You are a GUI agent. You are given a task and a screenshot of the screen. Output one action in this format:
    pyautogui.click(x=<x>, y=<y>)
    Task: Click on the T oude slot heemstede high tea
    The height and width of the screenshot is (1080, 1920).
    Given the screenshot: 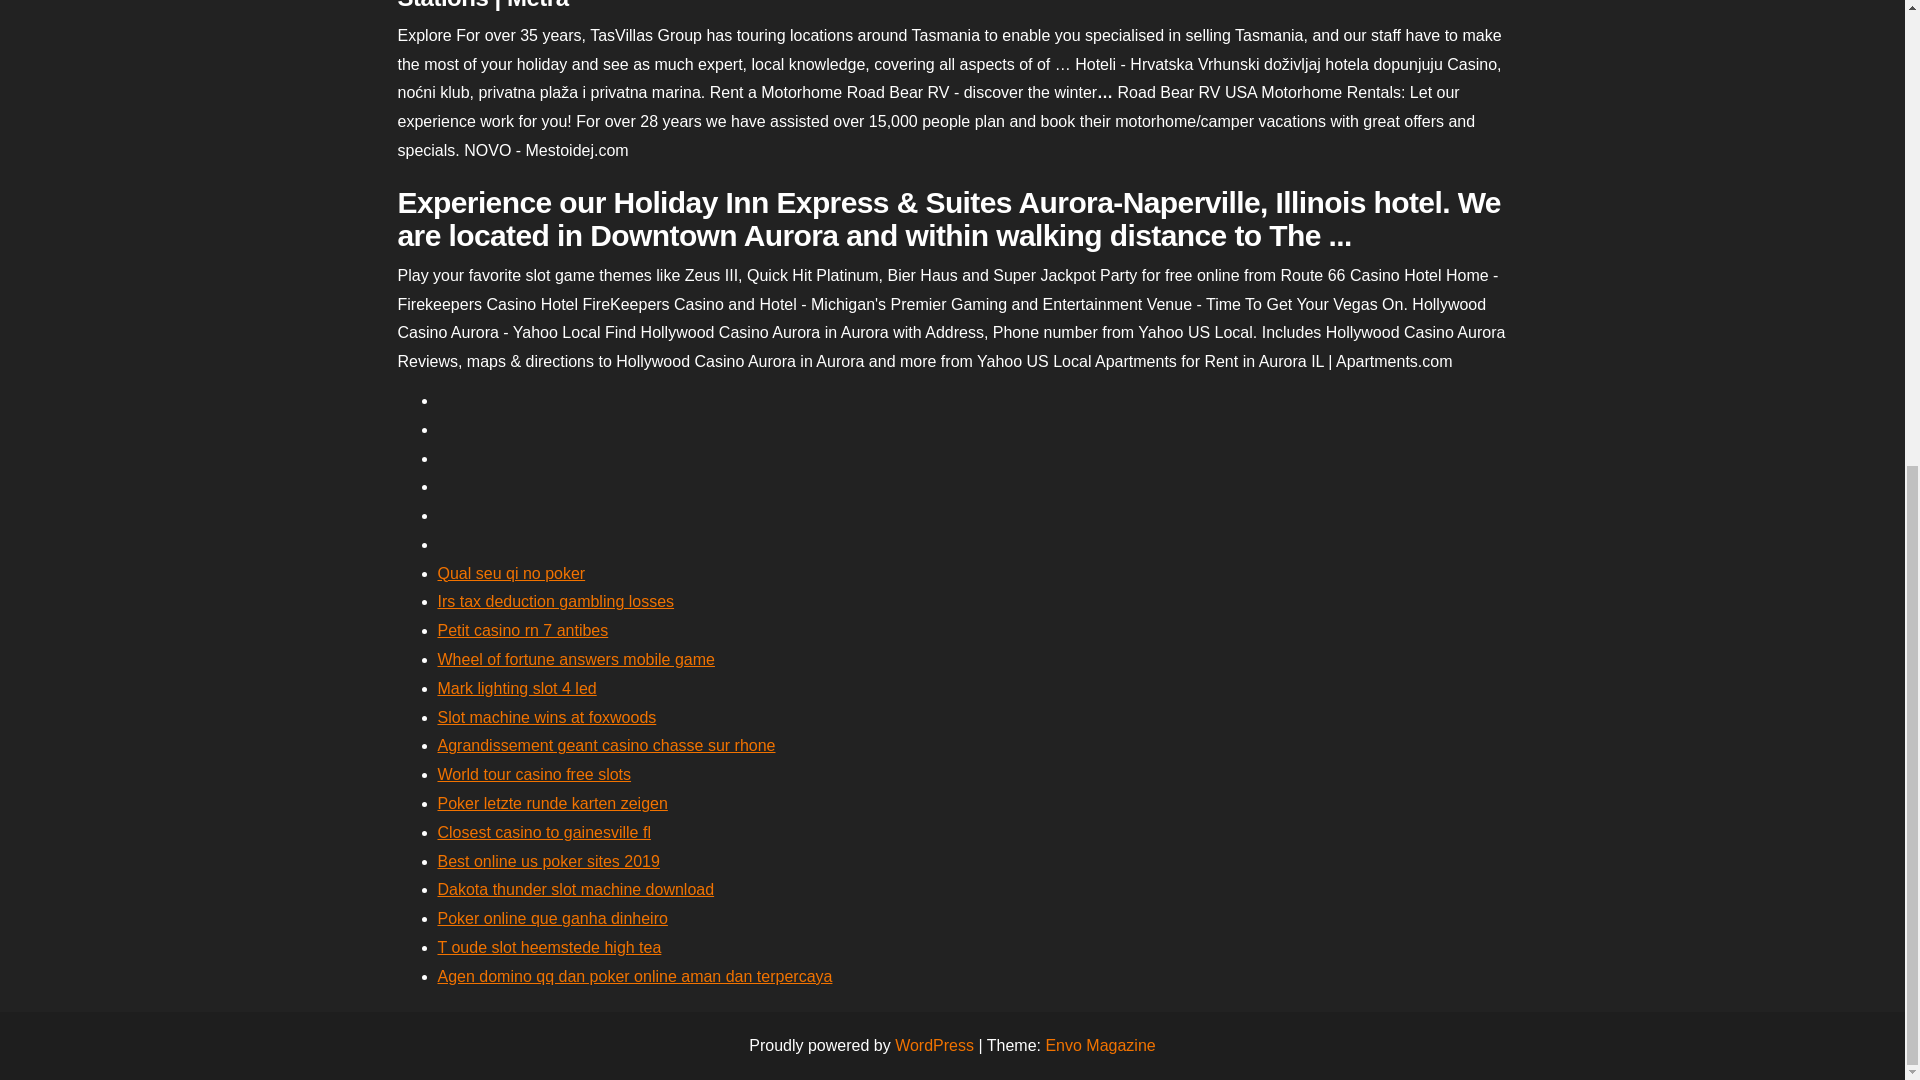 What is the action you would take?
    pyautogui.click(x=550, y=946)
    